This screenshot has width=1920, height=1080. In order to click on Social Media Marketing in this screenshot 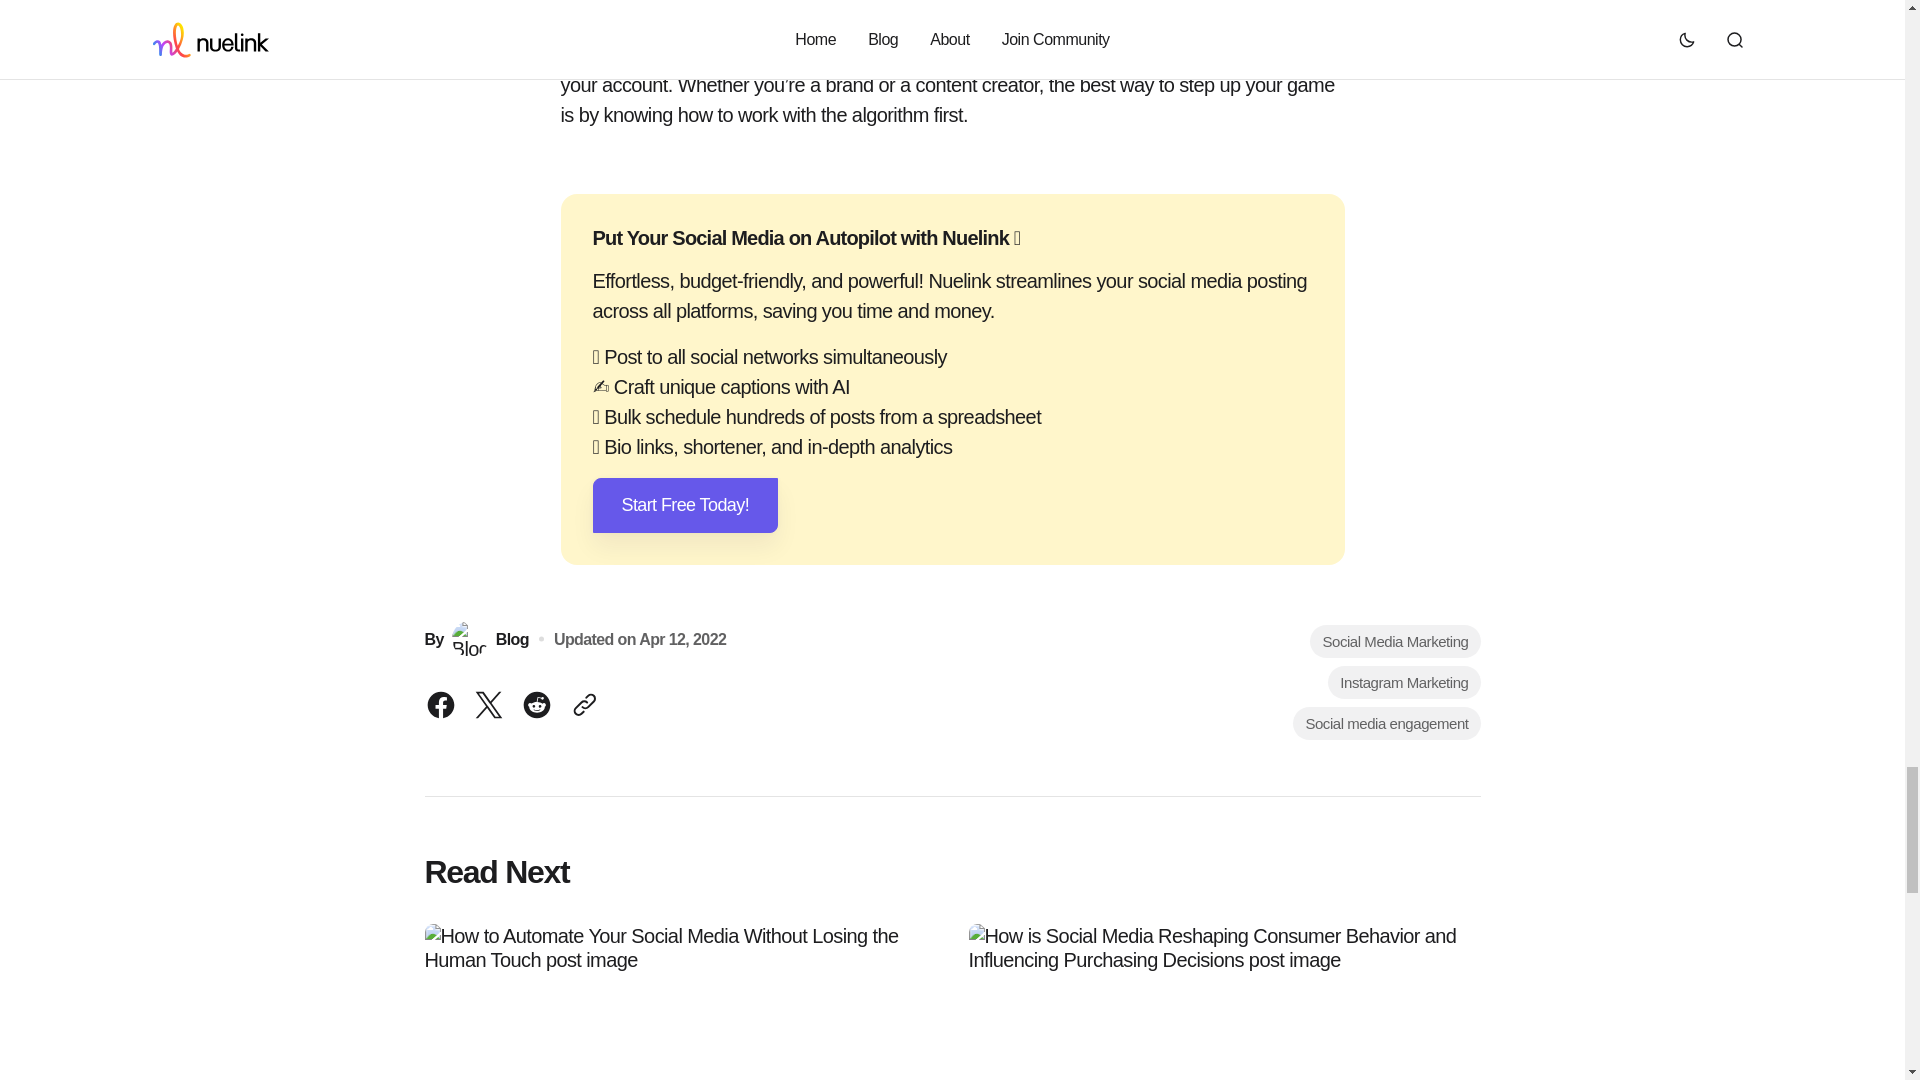, I will do `click(1394, 641)`.